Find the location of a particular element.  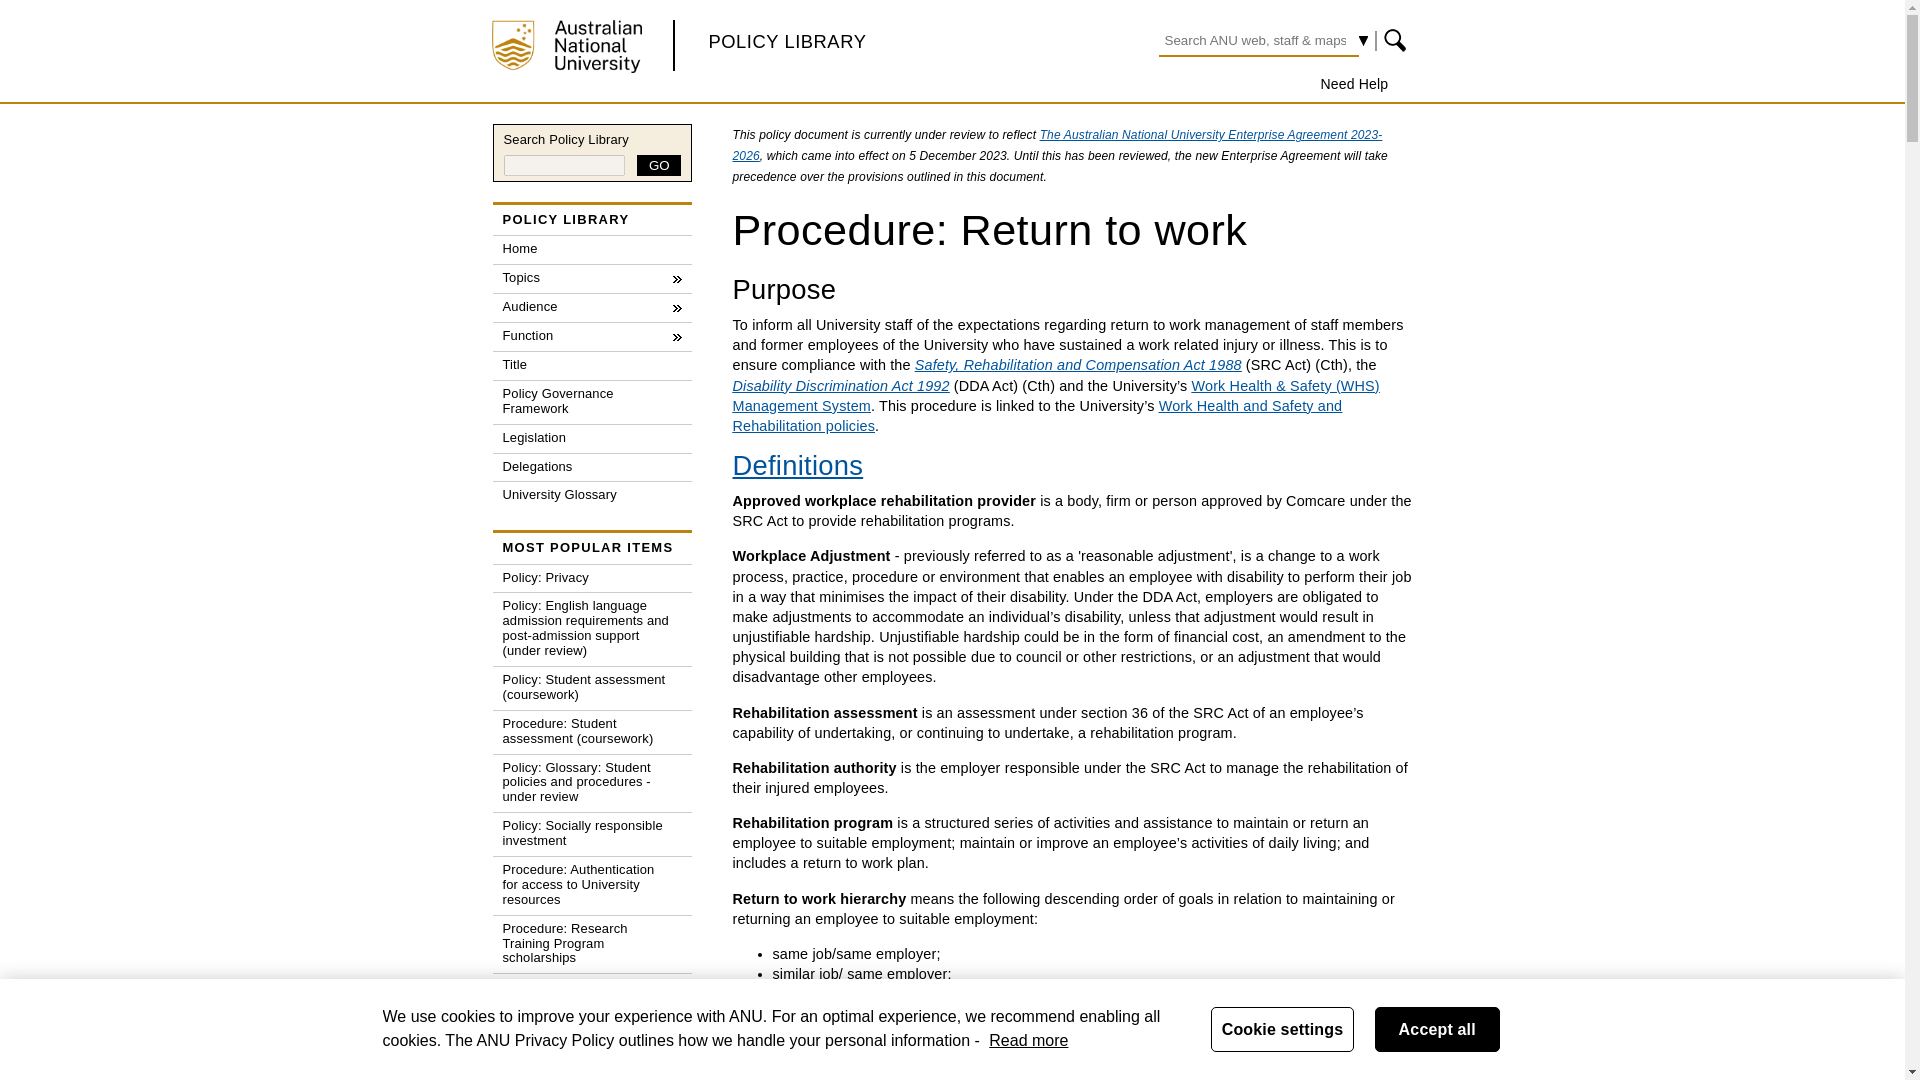

Need Help is located at coordinates (1353, 81).